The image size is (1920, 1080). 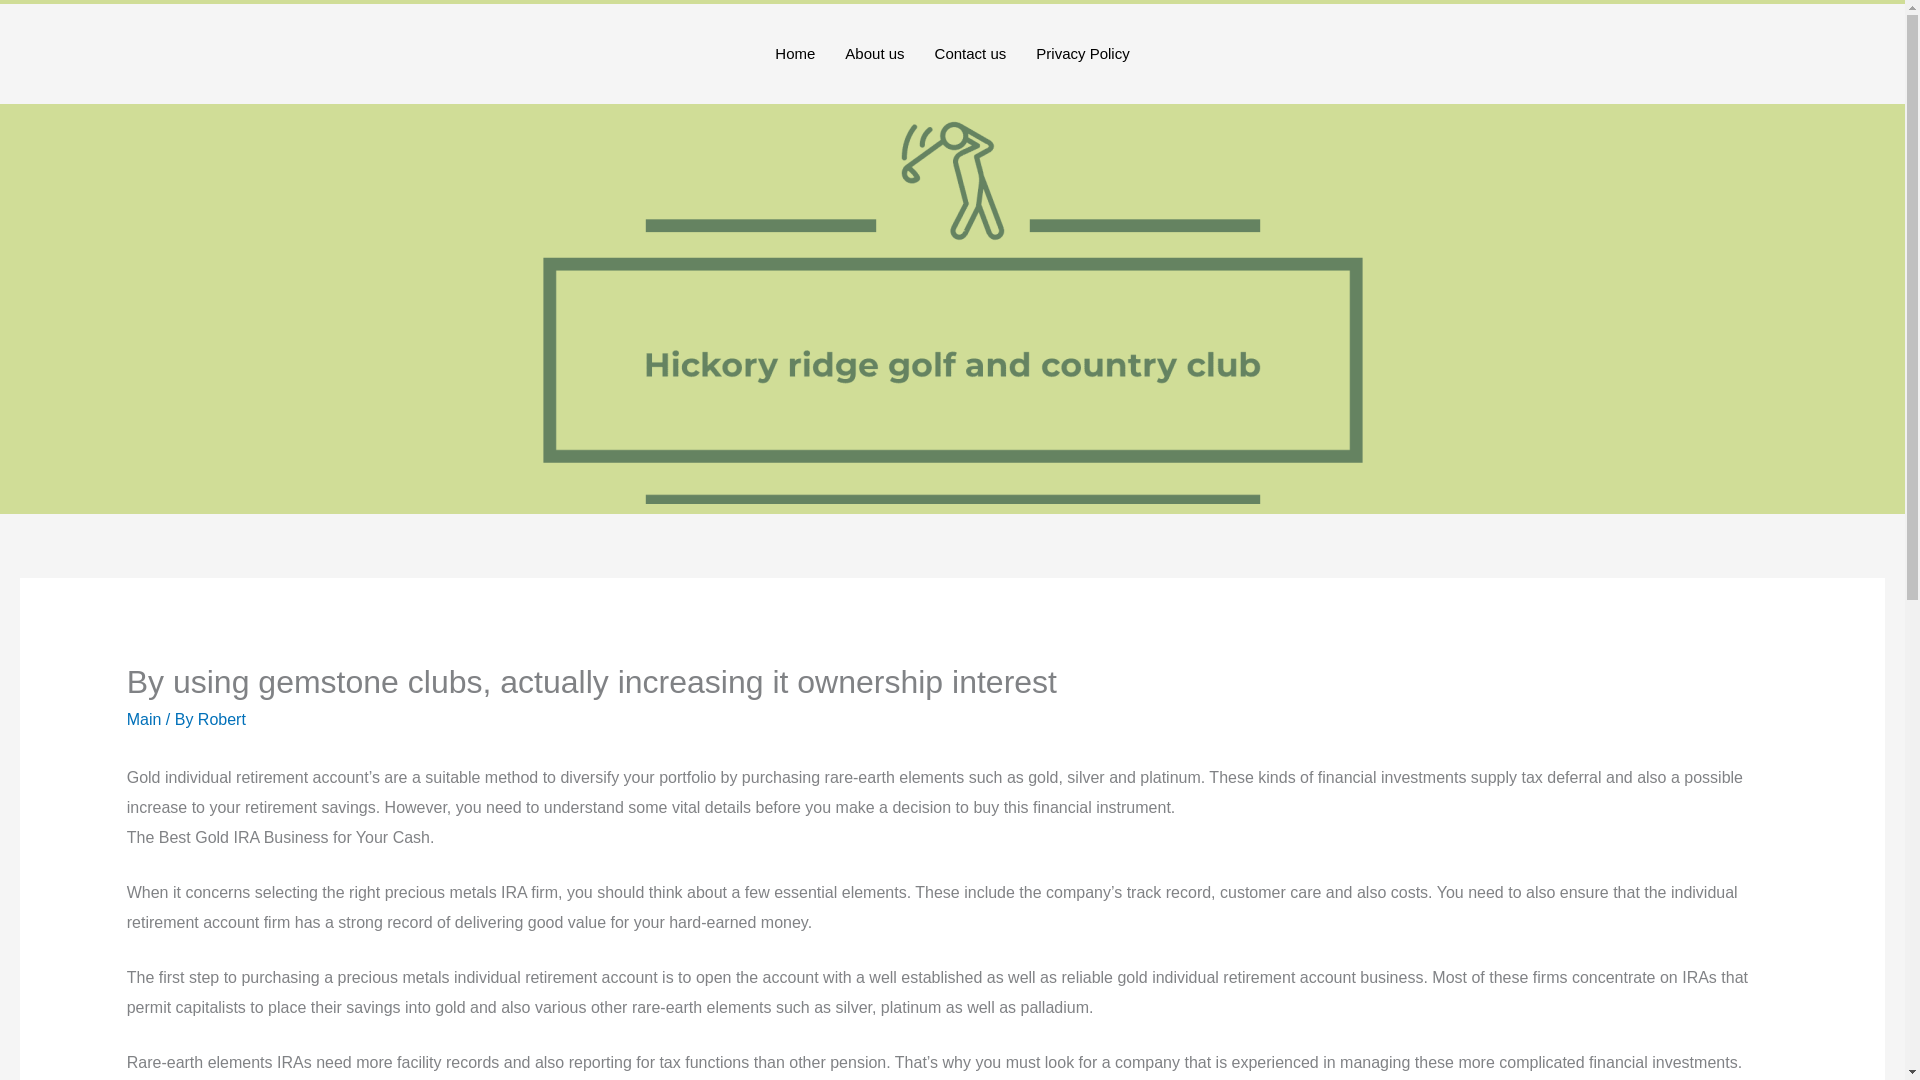 I want to click on Contact us, so click(x=970, y=54).